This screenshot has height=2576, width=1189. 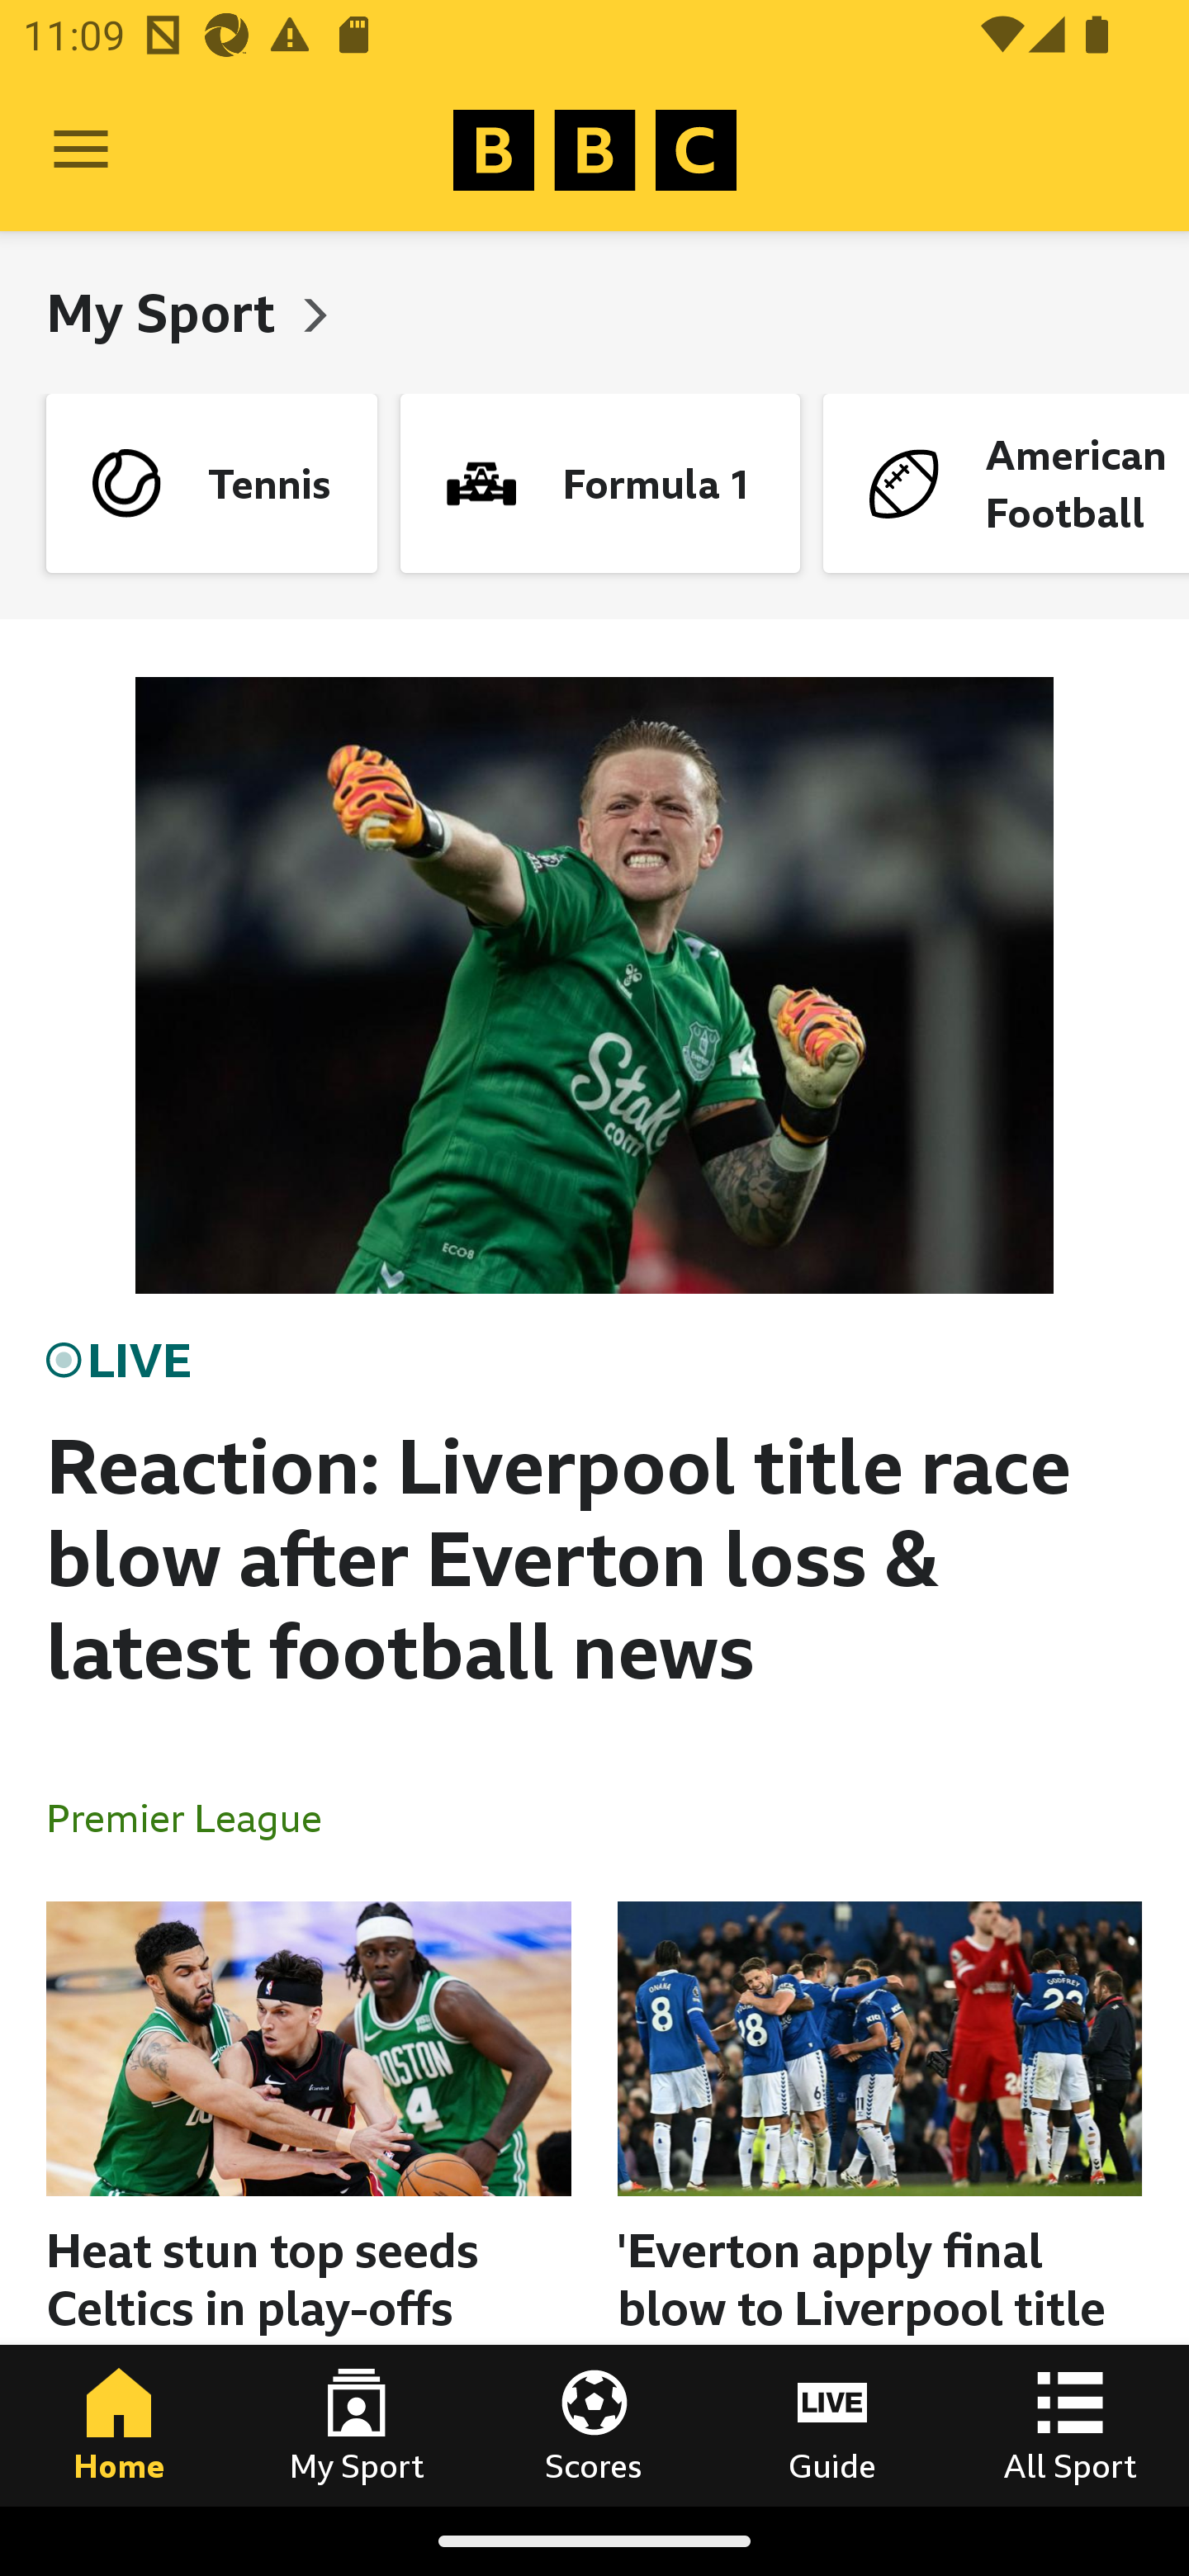 I want to click on My Sport, so click(x=357, y=2425).